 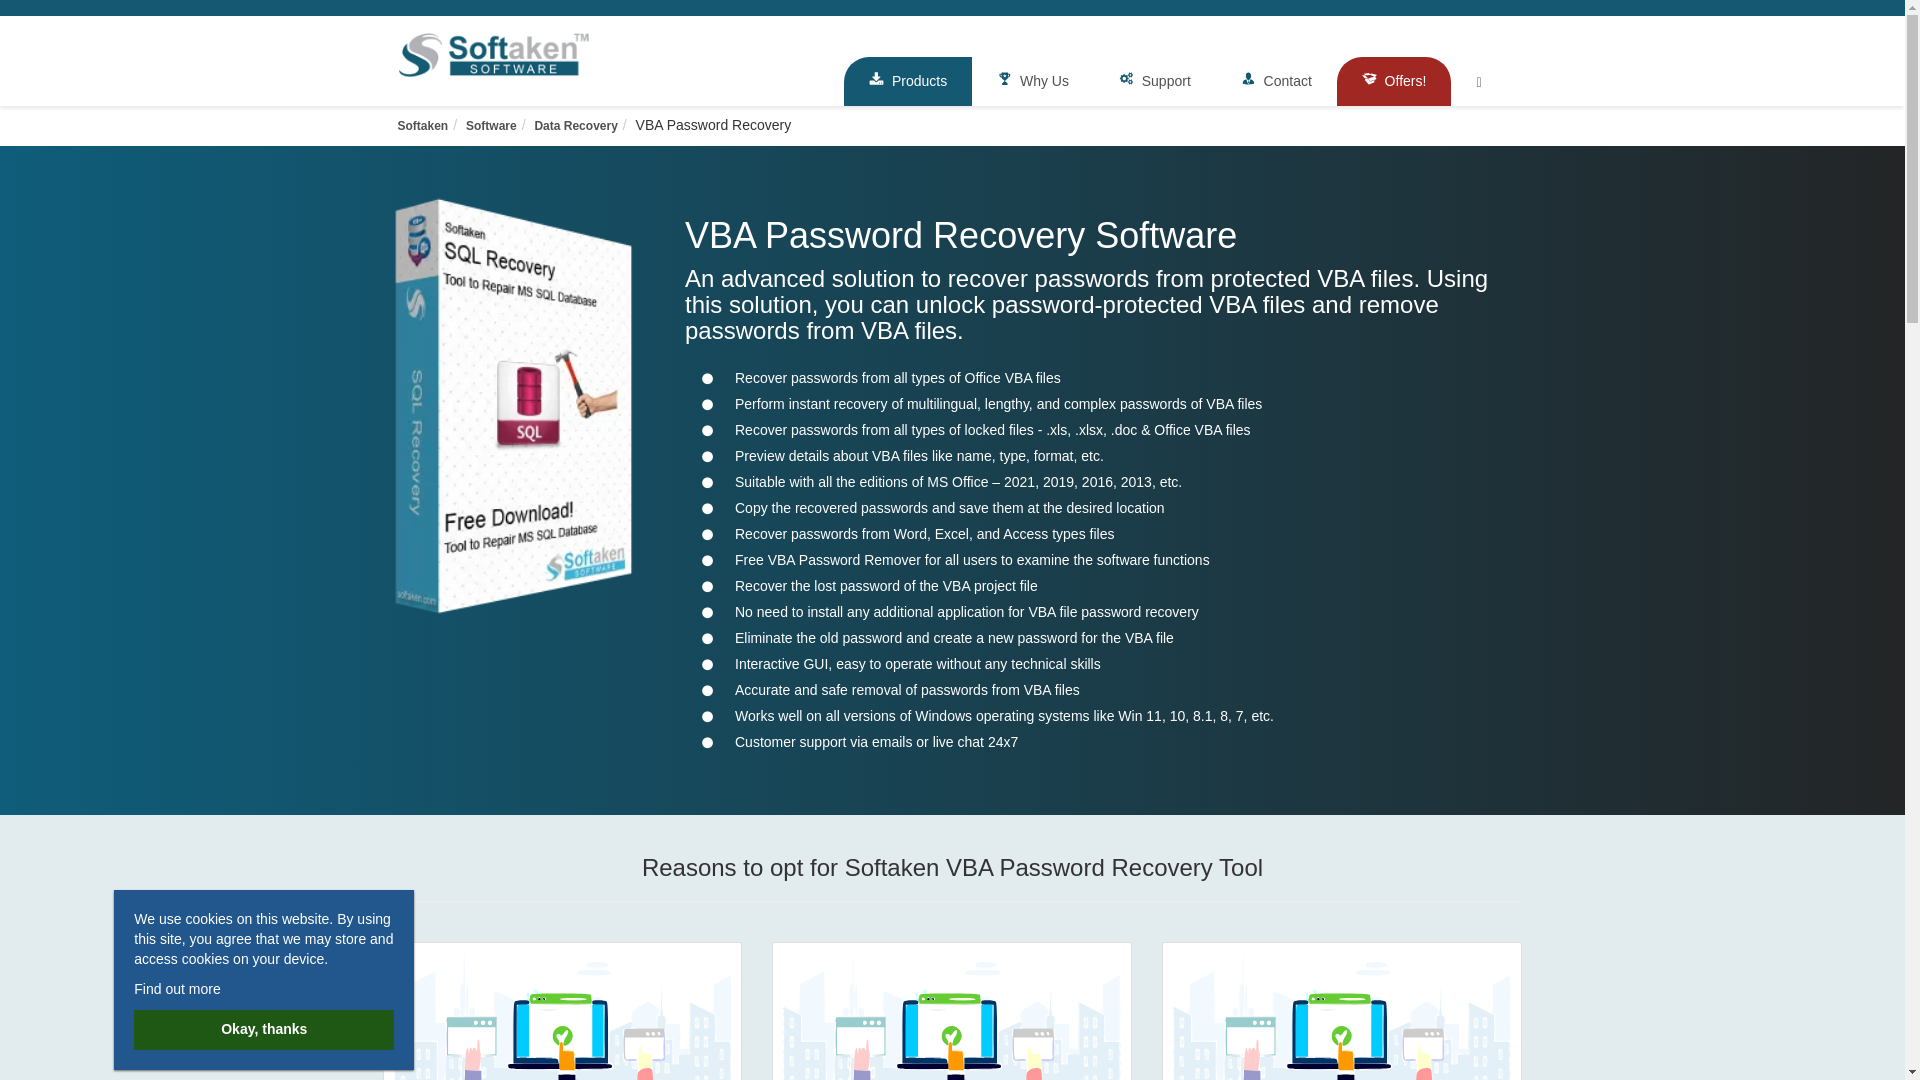 What do you see at coordinates (1394, 80) in the screenshot?
I see `  Offers!` at bounding box center [1394, 80].